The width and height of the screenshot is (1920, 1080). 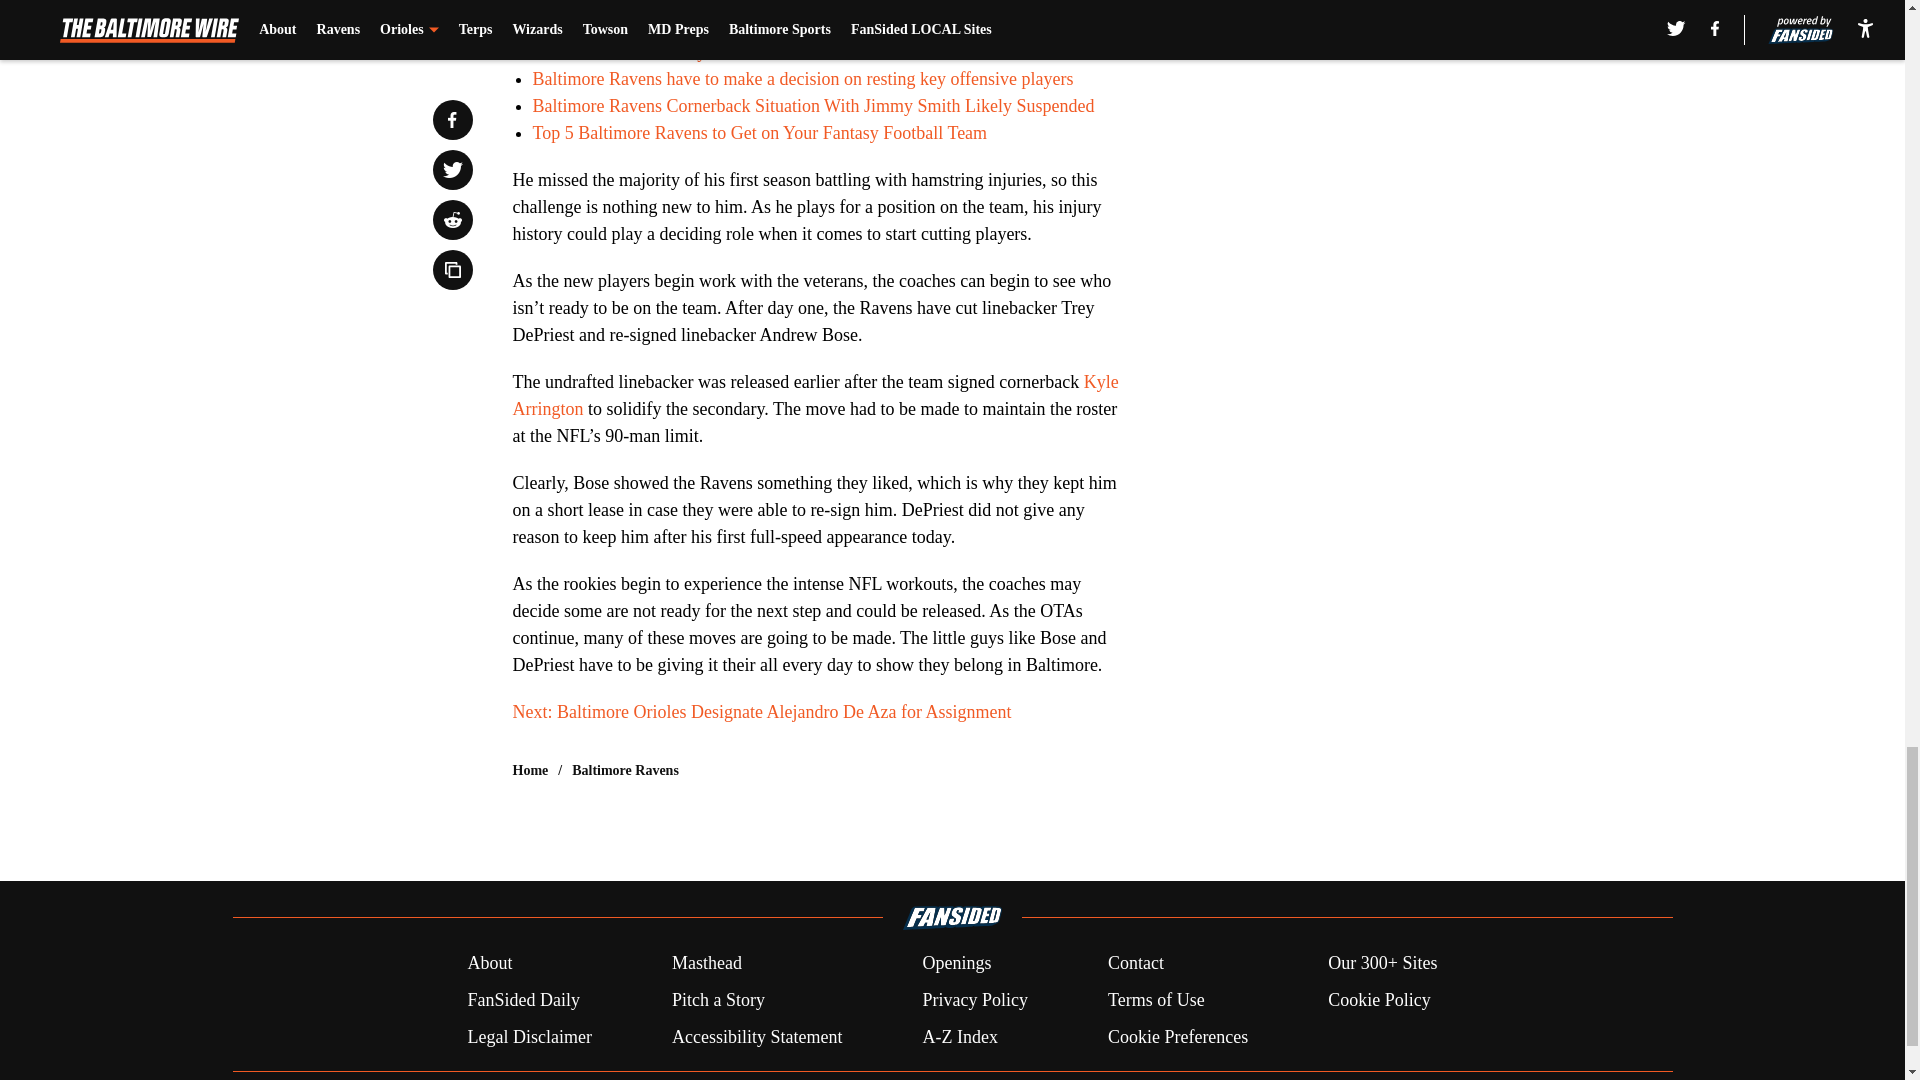 What do you see at coordinates (489, 964) in the screenshot?
I see `About` at bounding box center [489, 964].